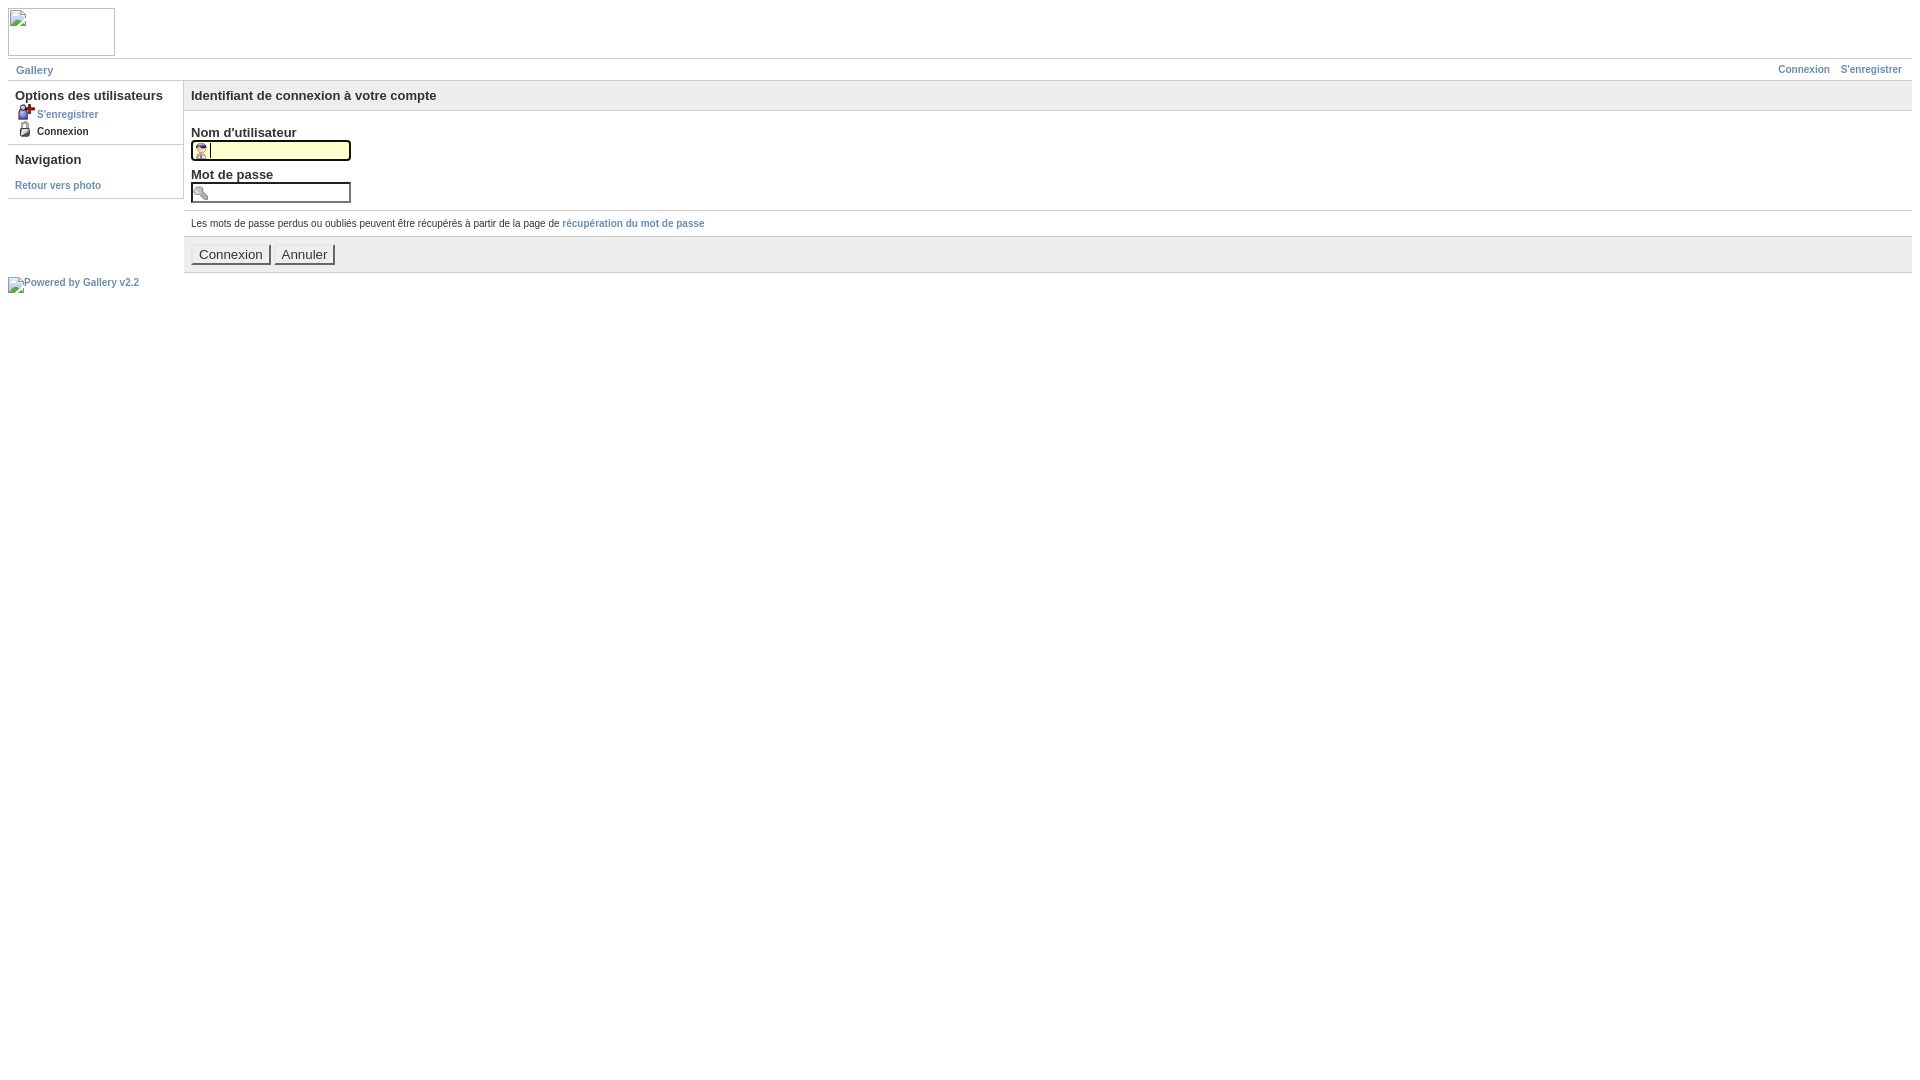  Describe the element at coordinates (34, 70) in the screenshot. I see `Gallery` at that location.